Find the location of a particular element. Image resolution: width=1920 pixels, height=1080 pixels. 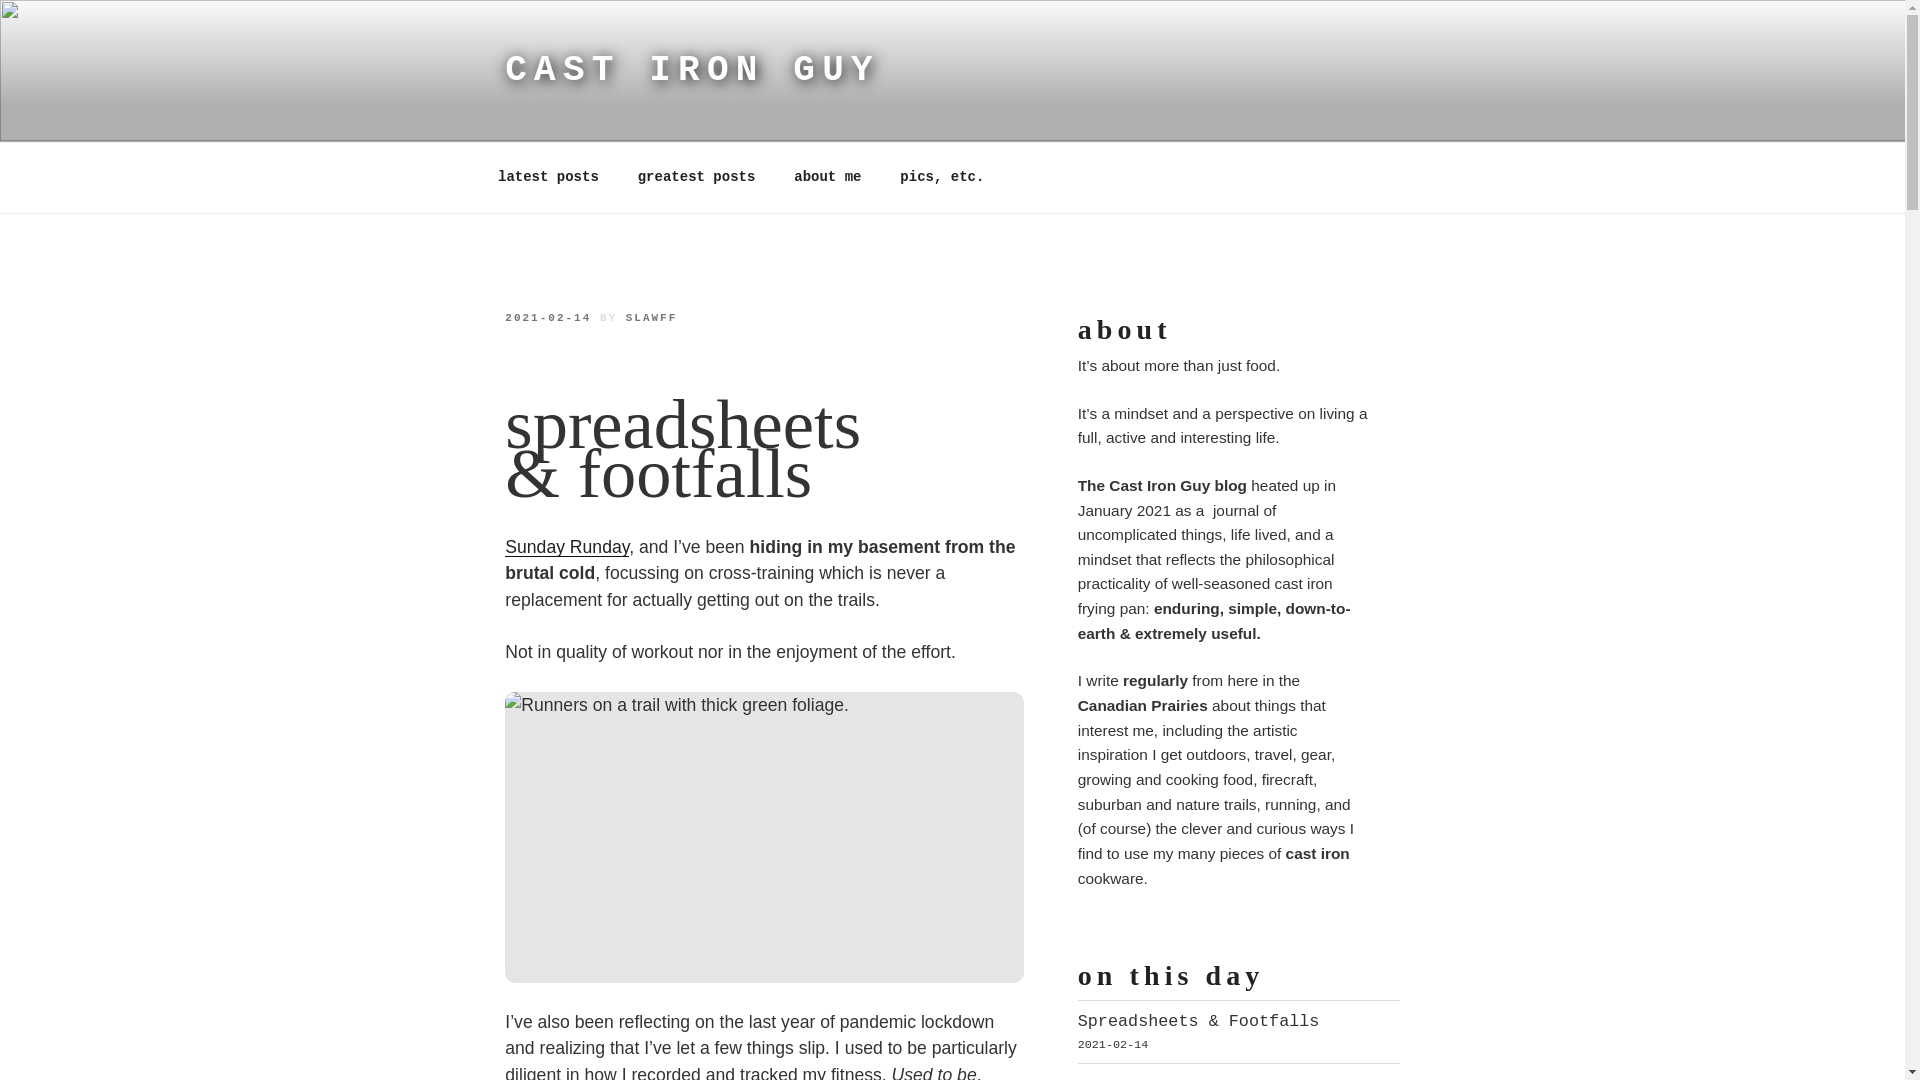

greatest posts is located at coordinates (696, 177).